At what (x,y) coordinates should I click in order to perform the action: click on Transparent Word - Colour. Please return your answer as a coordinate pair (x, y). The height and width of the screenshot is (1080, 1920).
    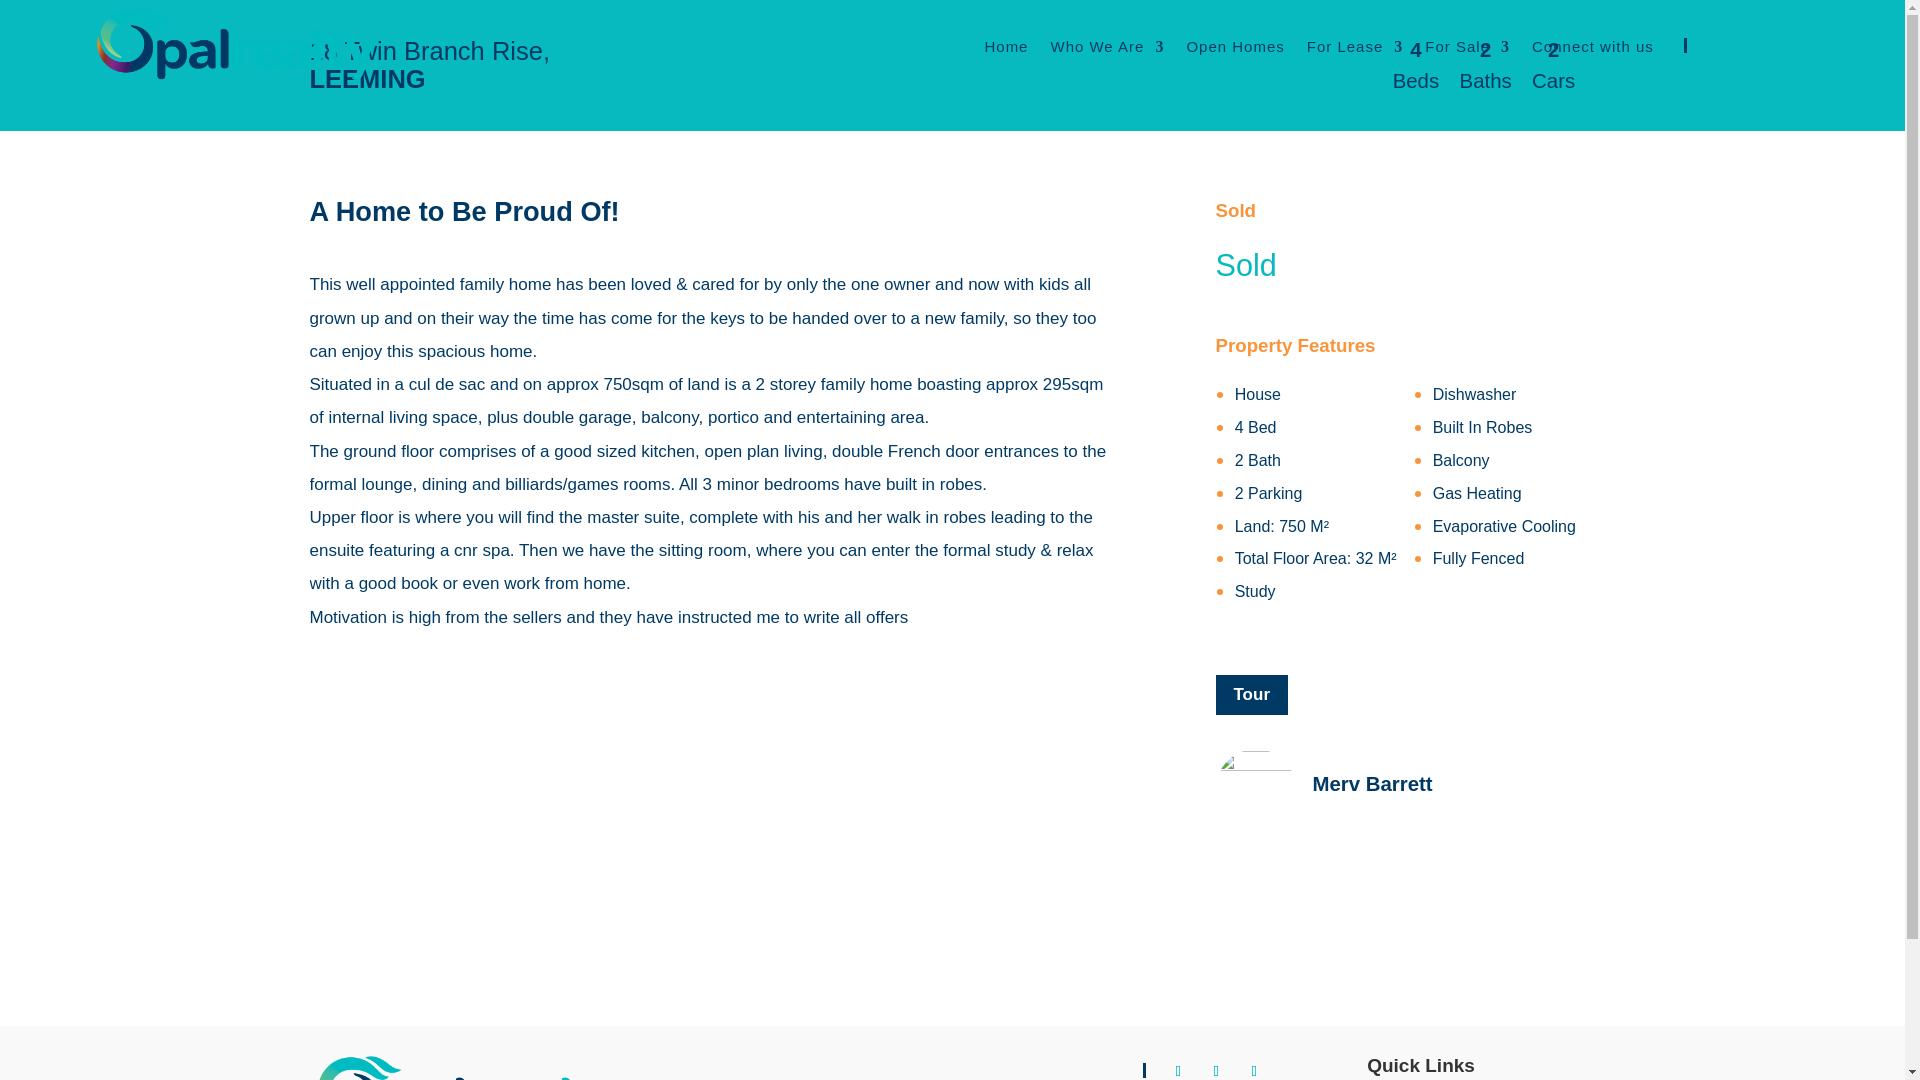
    Looking at the image, I should click on (235, 44).